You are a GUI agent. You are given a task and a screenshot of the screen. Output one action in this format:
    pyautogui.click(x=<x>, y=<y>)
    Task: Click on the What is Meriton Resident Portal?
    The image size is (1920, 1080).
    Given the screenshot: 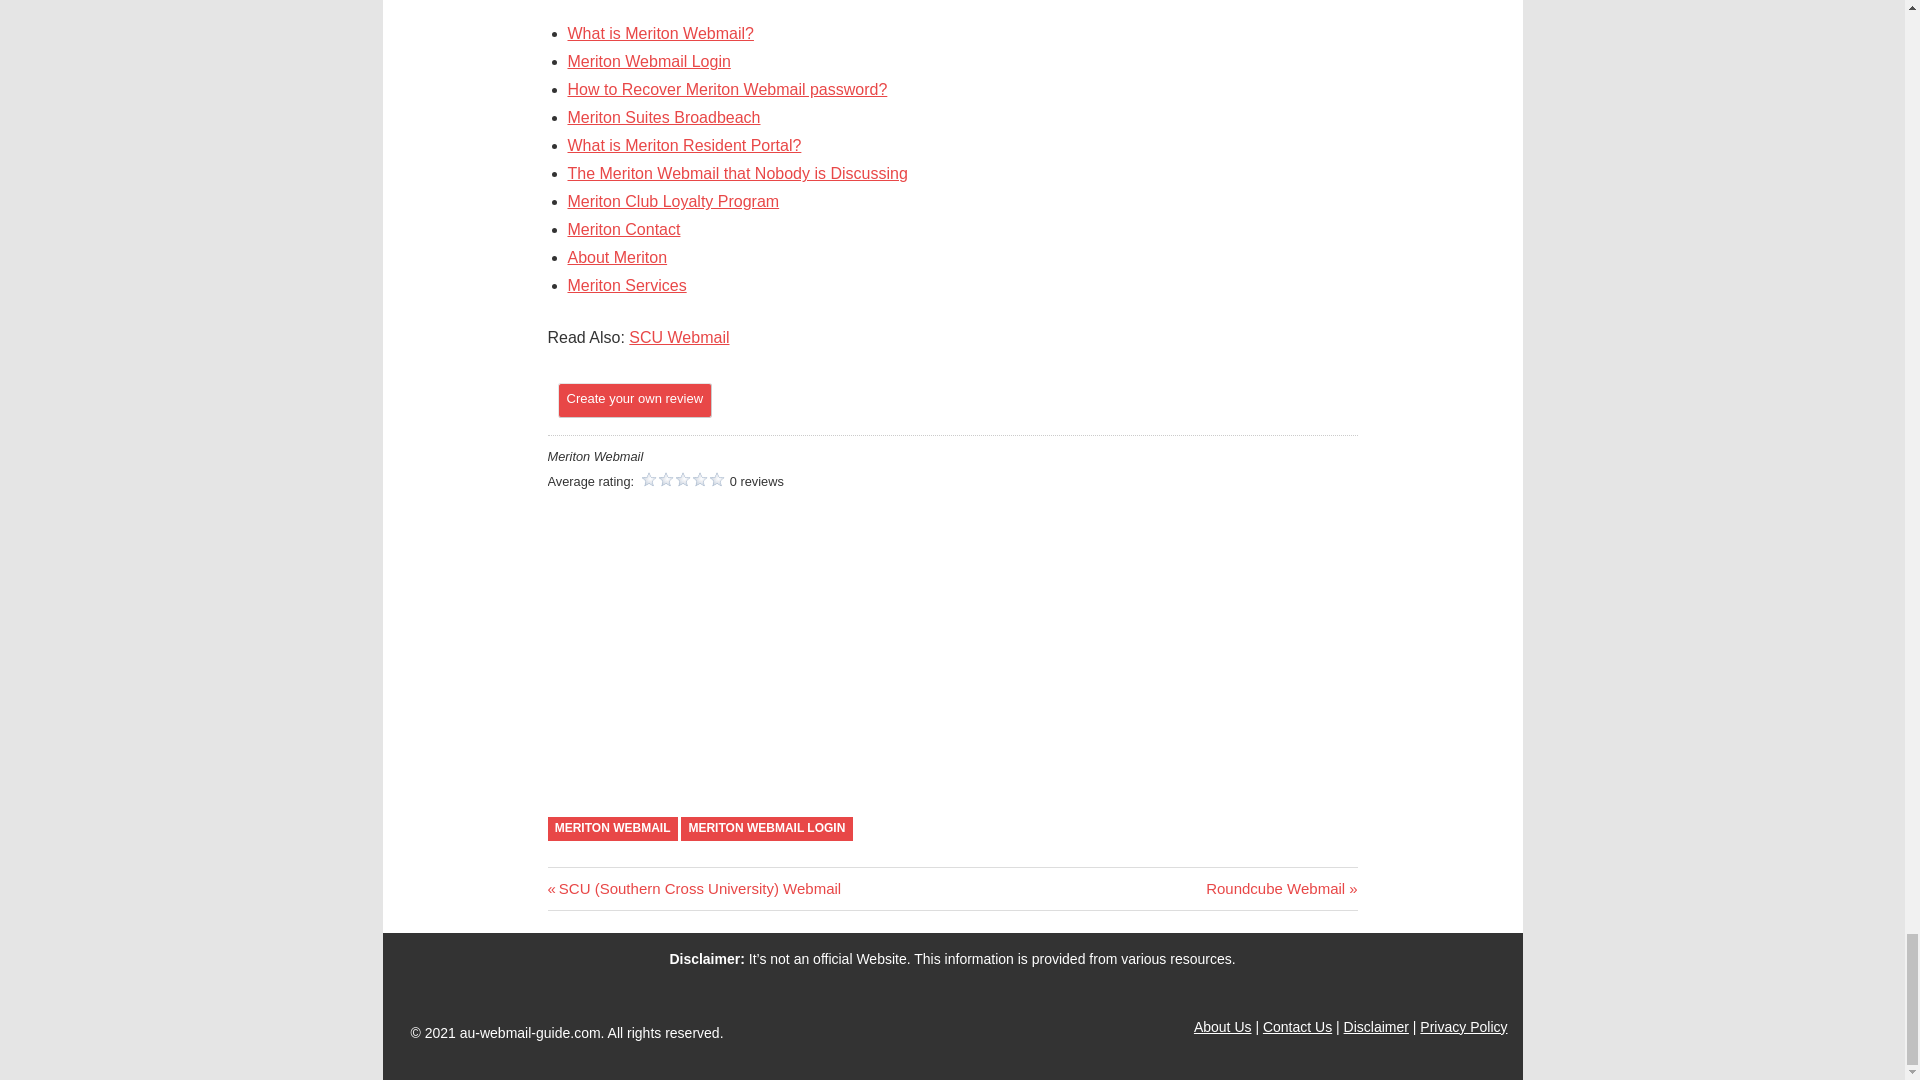 What is the action you would take?
    pyautogui.click(x=685, y=146)
    